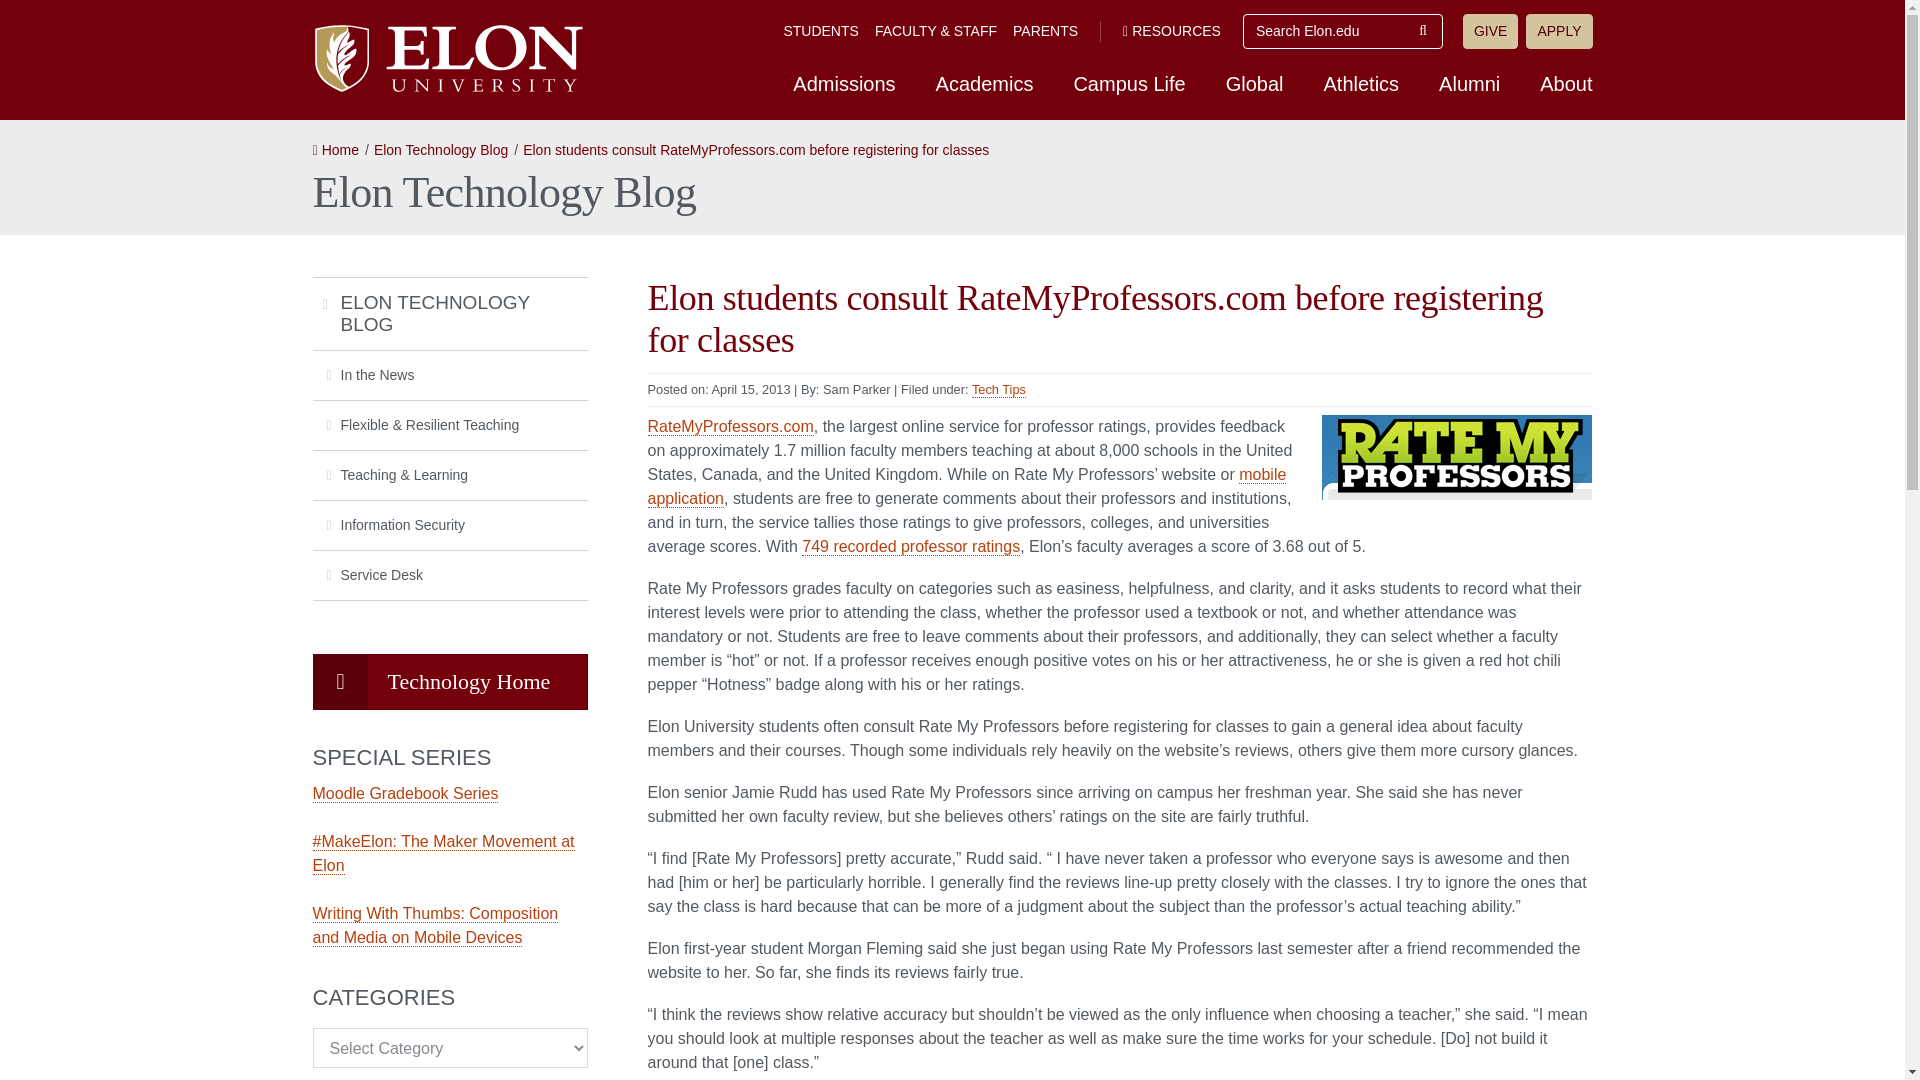 This screenshot has height=1080, width=1920. What do you see at coordinates (1469, 83) in the screenshot?
I see `Alumni` at bounding box center [1469, 83].